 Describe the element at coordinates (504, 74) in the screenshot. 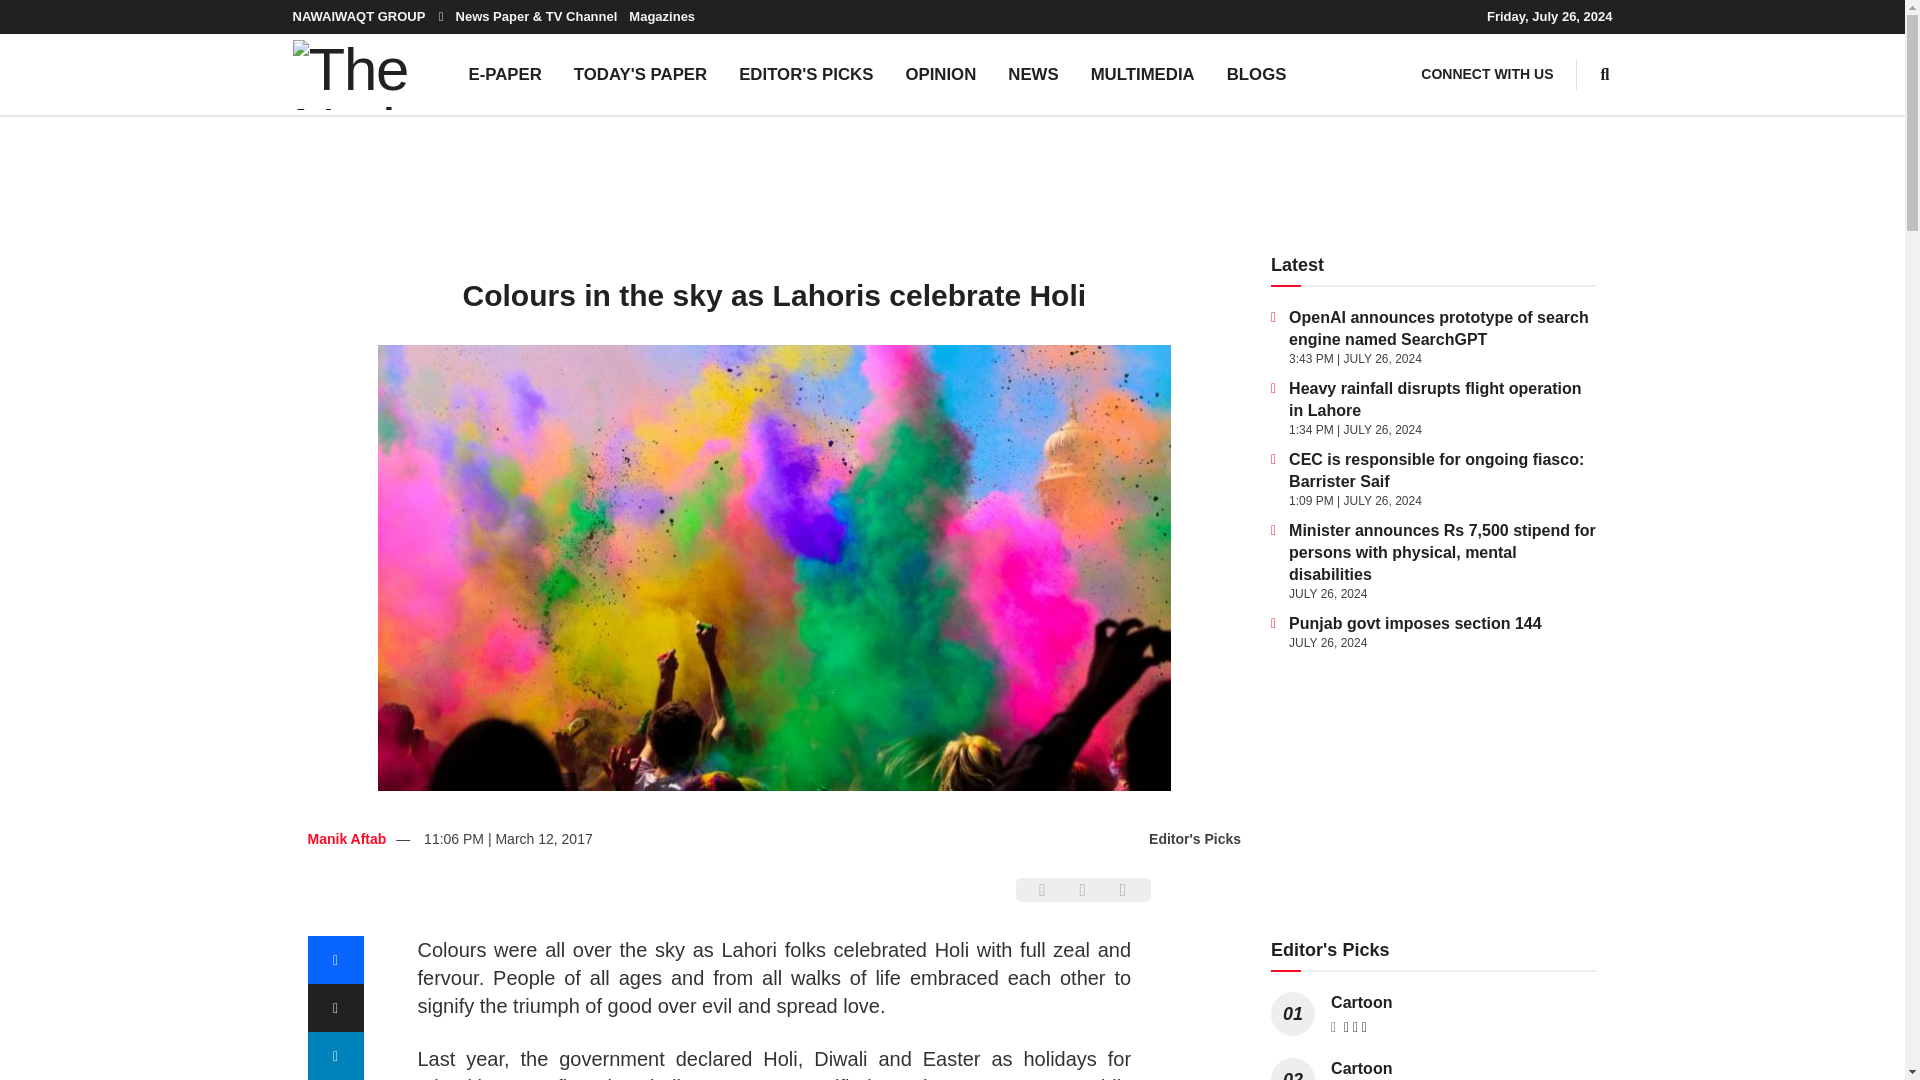

I see `E-PAPER` at that location.